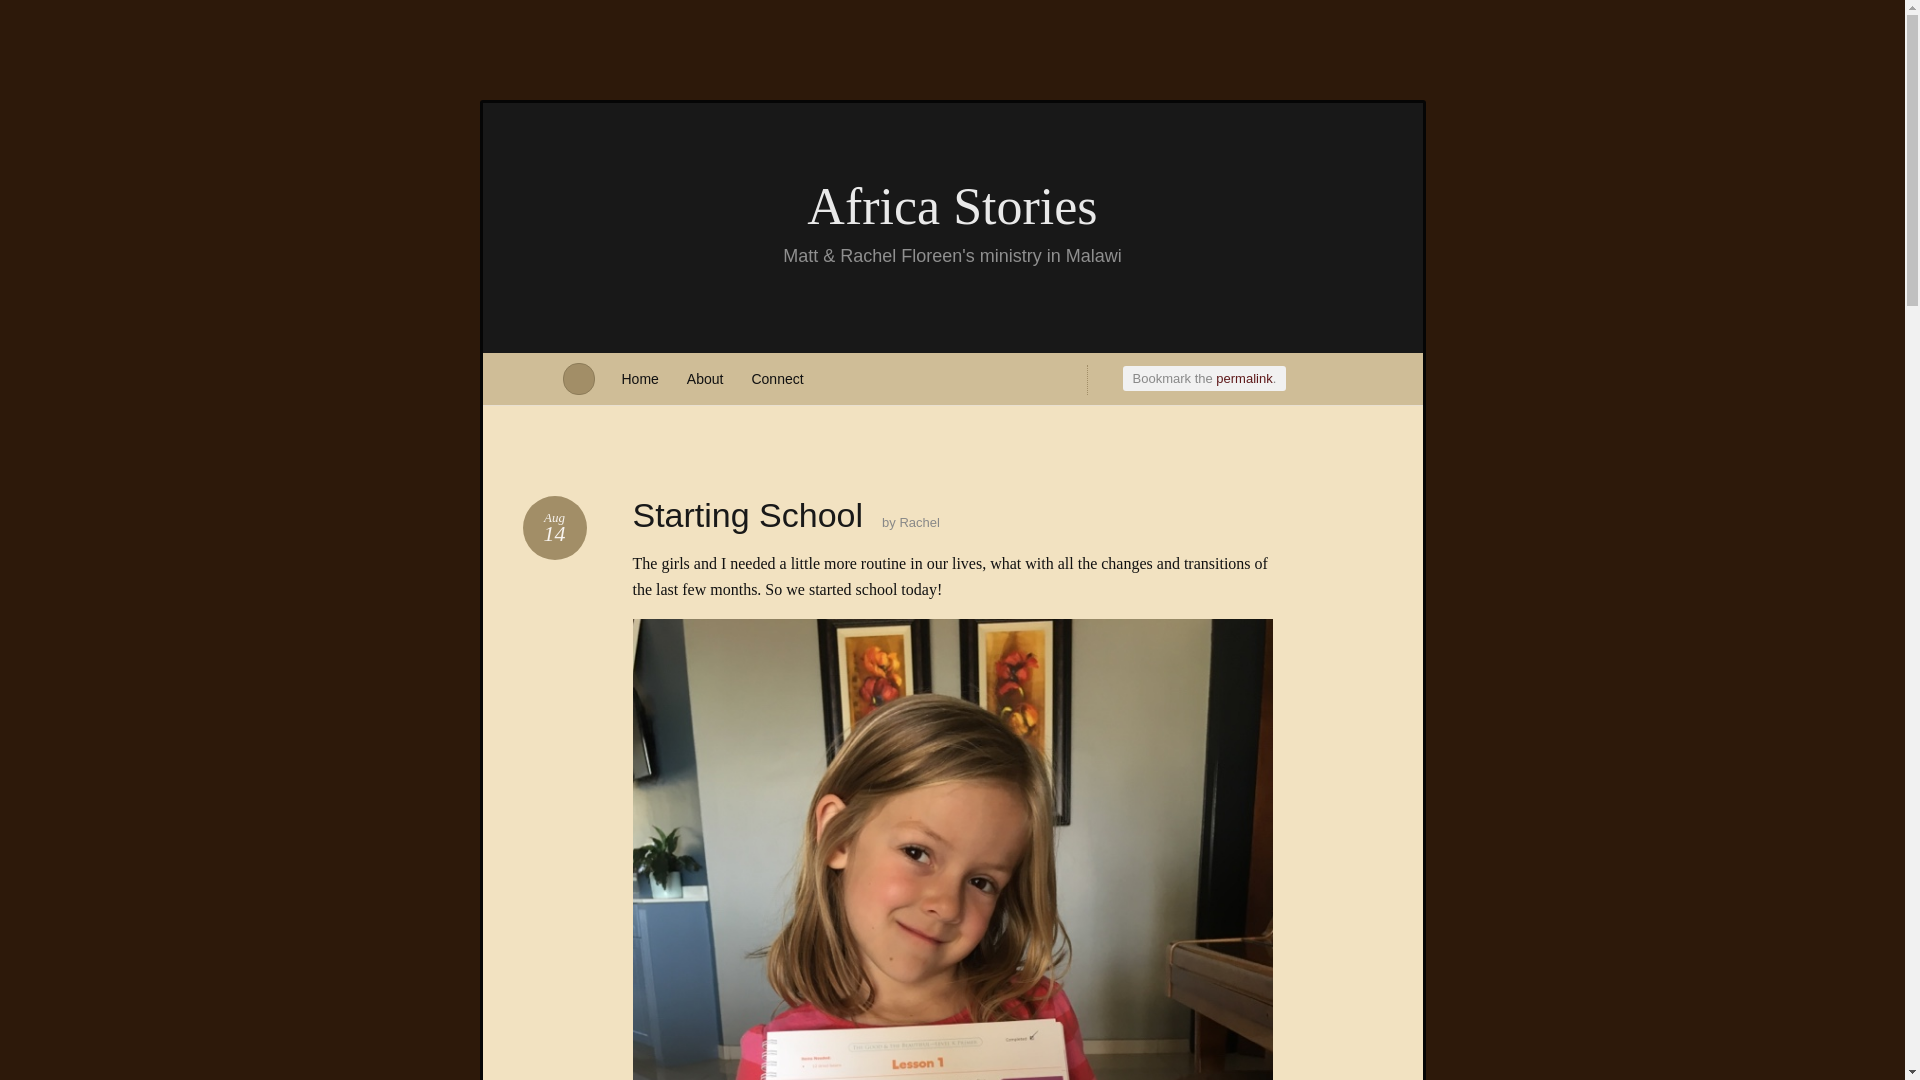  What do you see at coordinates (1243, 378) in the screenshot?
I see `August 14 2019` at bounding box center [1243, 378].